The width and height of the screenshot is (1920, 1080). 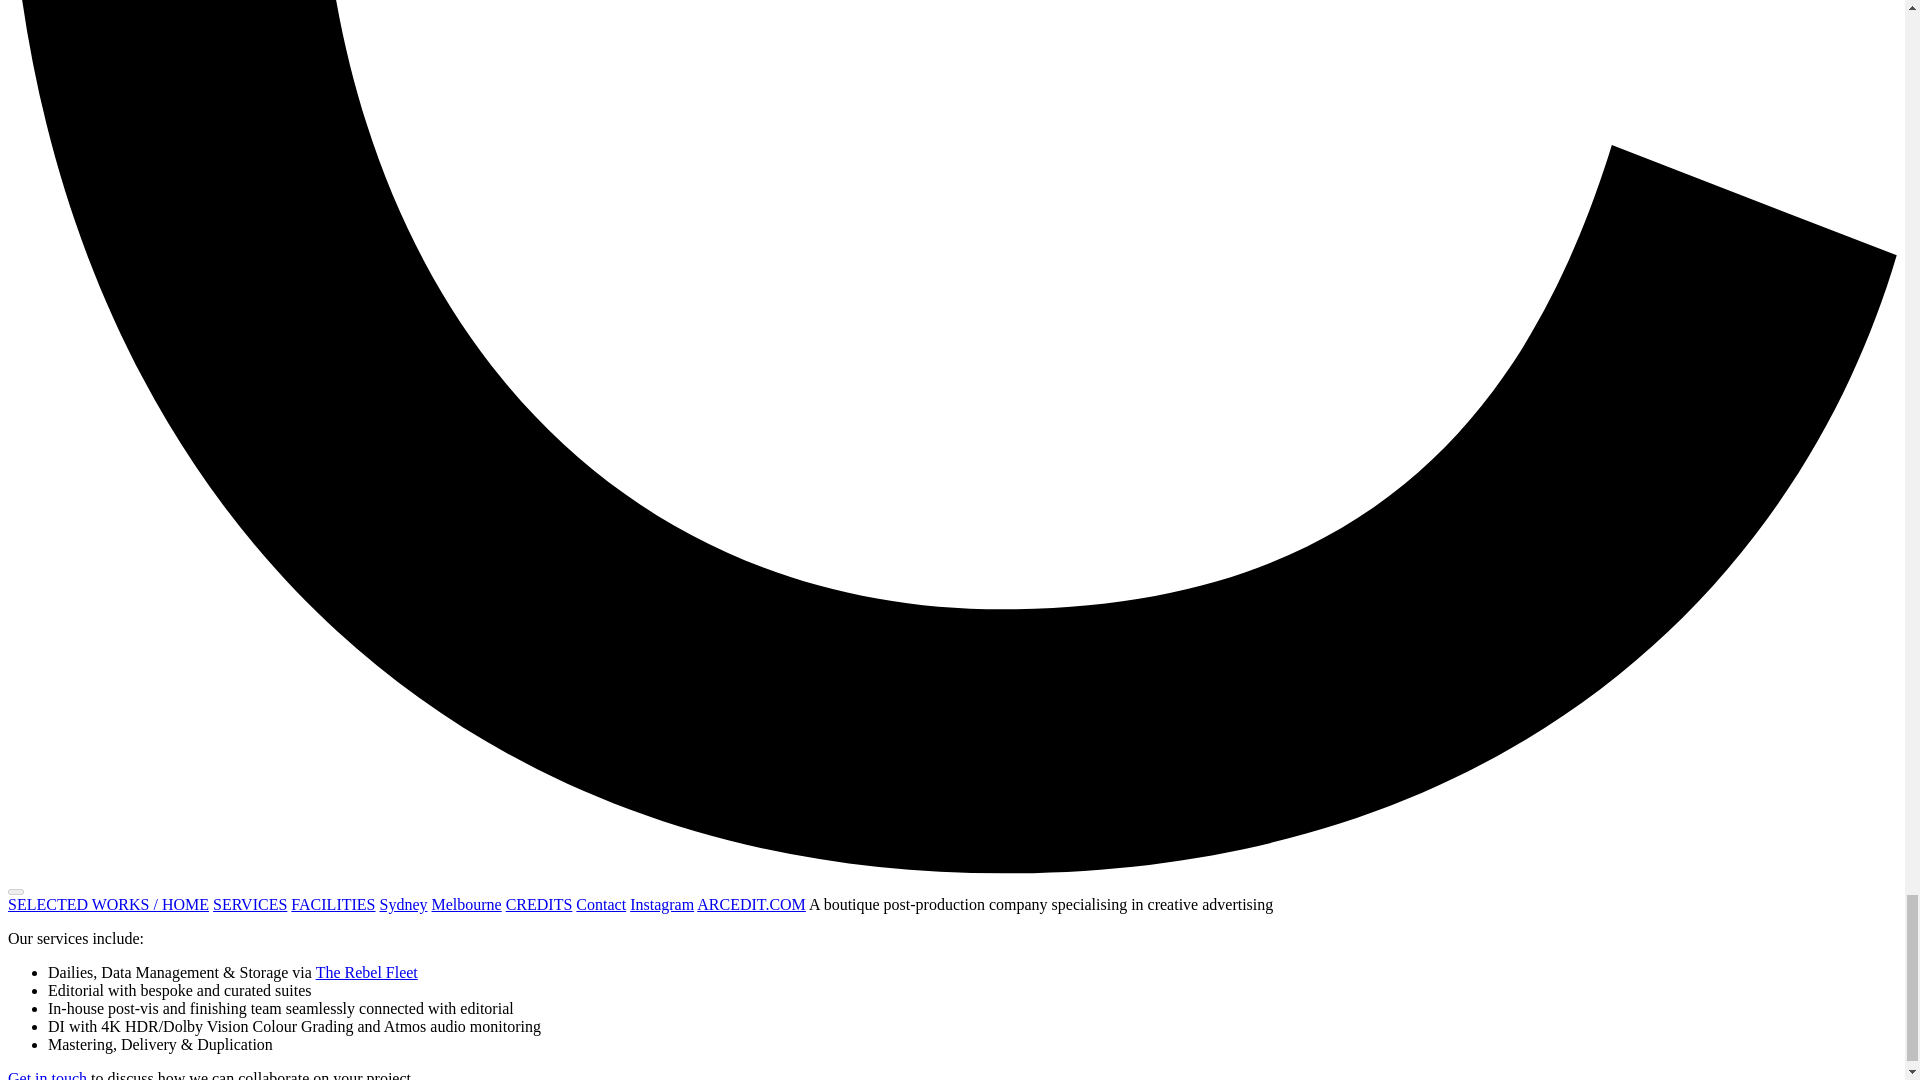 What do you see at coordinates (332, 904) in the screenshot?
I see `FACILITIES` at bounding box center [332, 904].